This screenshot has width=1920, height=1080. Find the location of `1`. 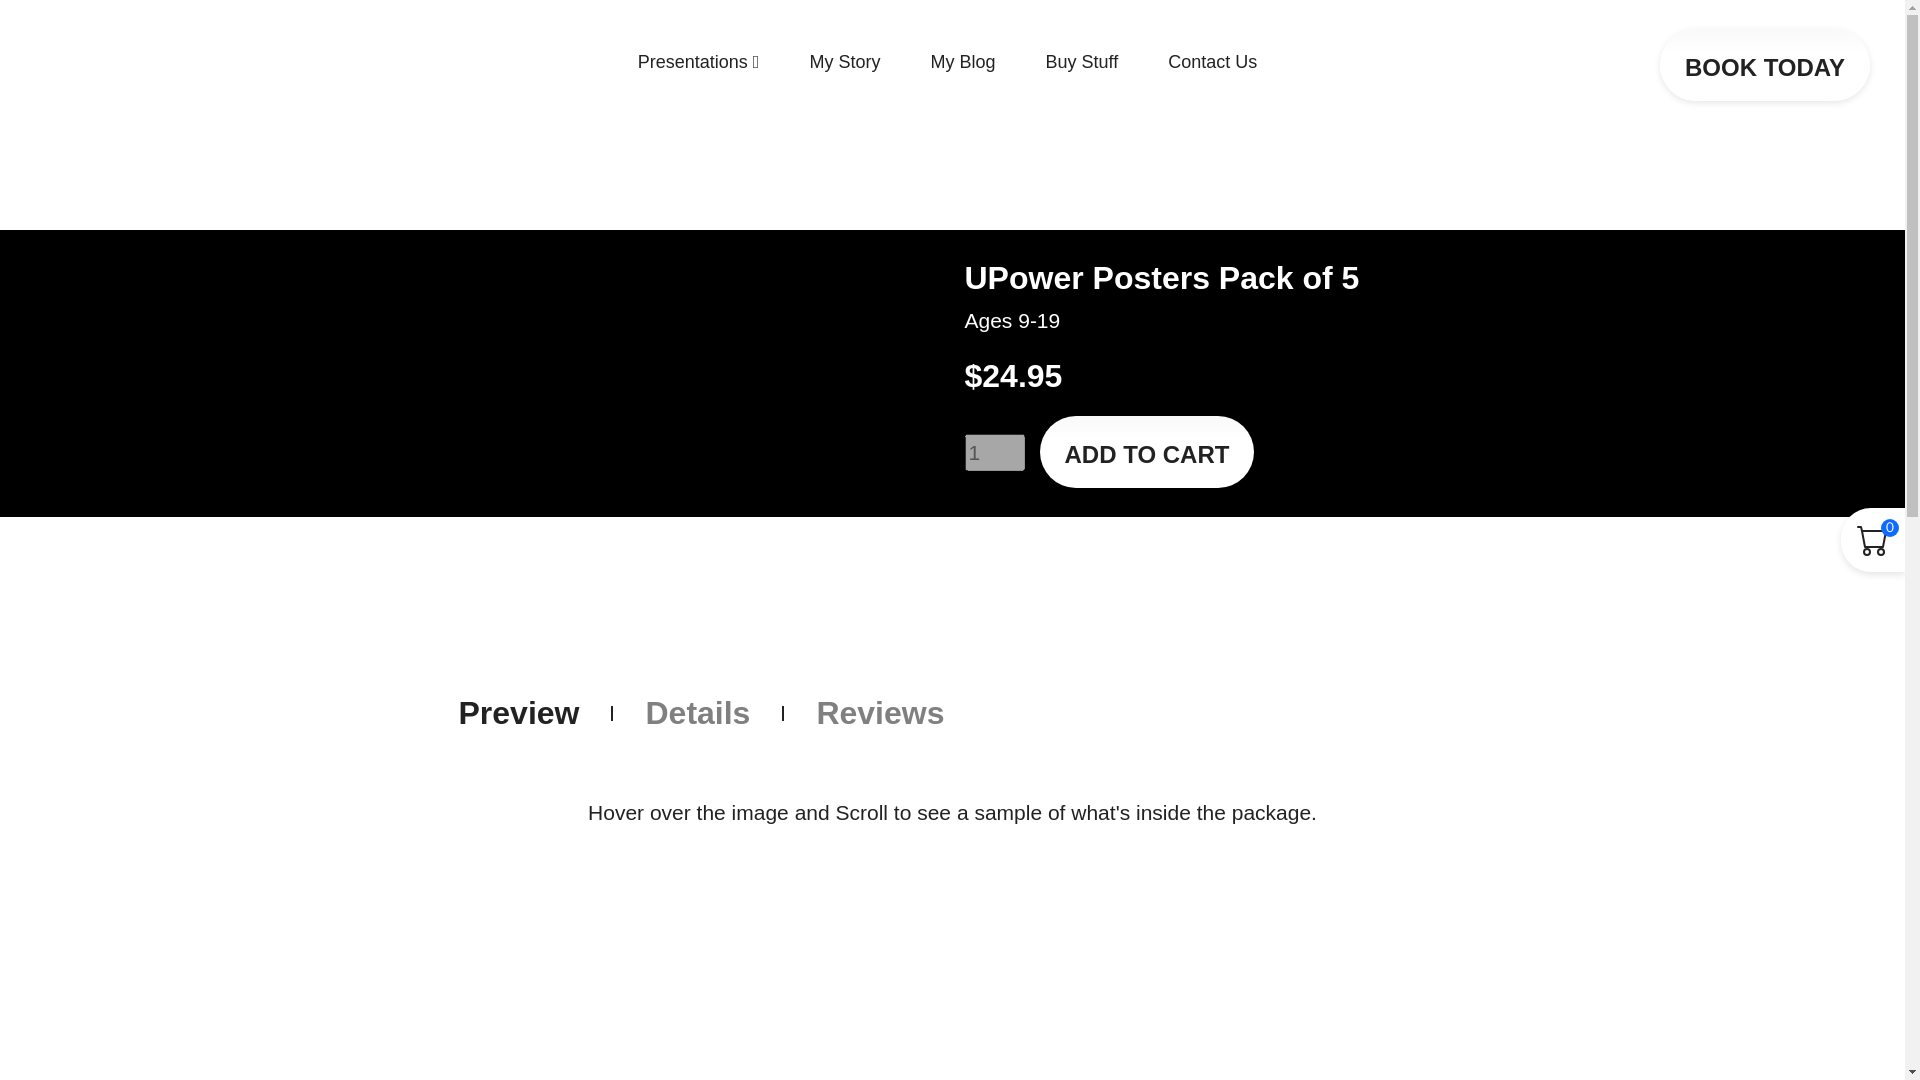

1 is located at coordinates (993, 452).